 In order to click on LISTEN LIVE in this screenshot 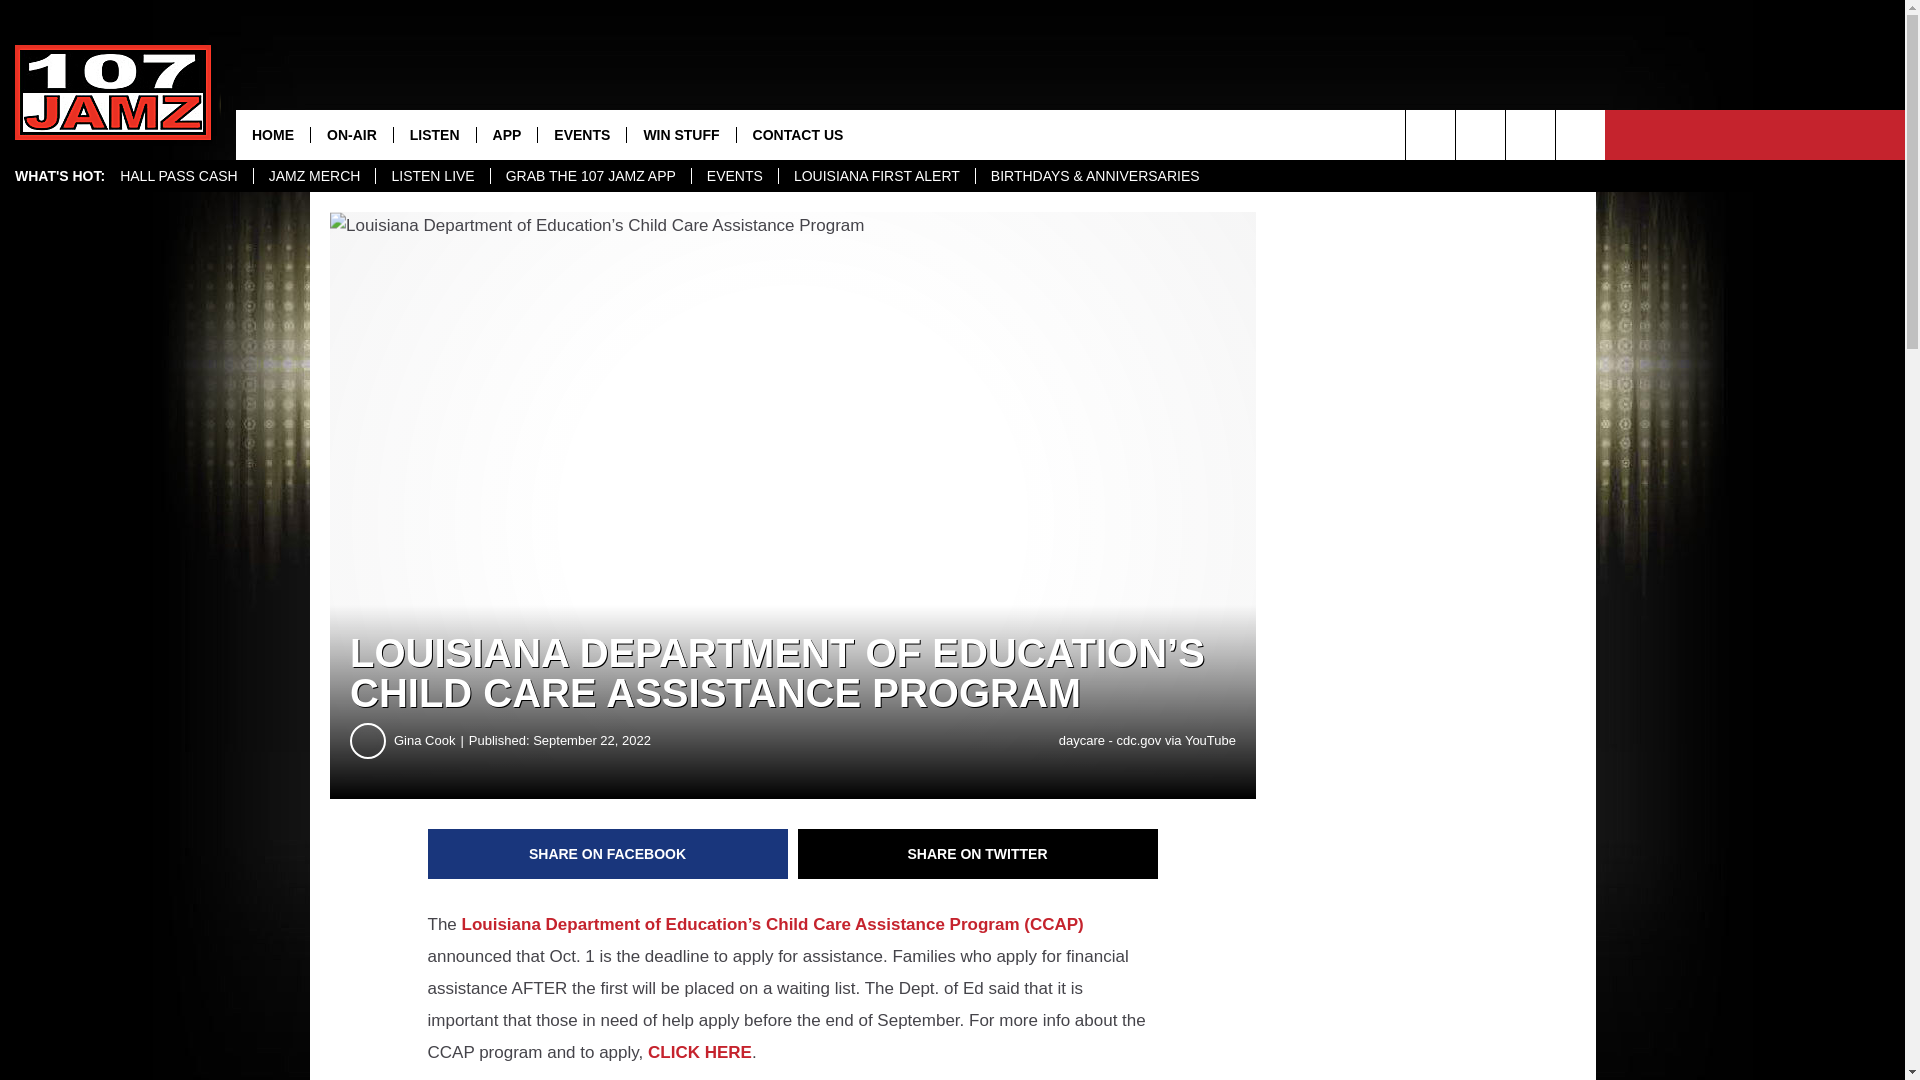, I will do `click(432, 176)`.